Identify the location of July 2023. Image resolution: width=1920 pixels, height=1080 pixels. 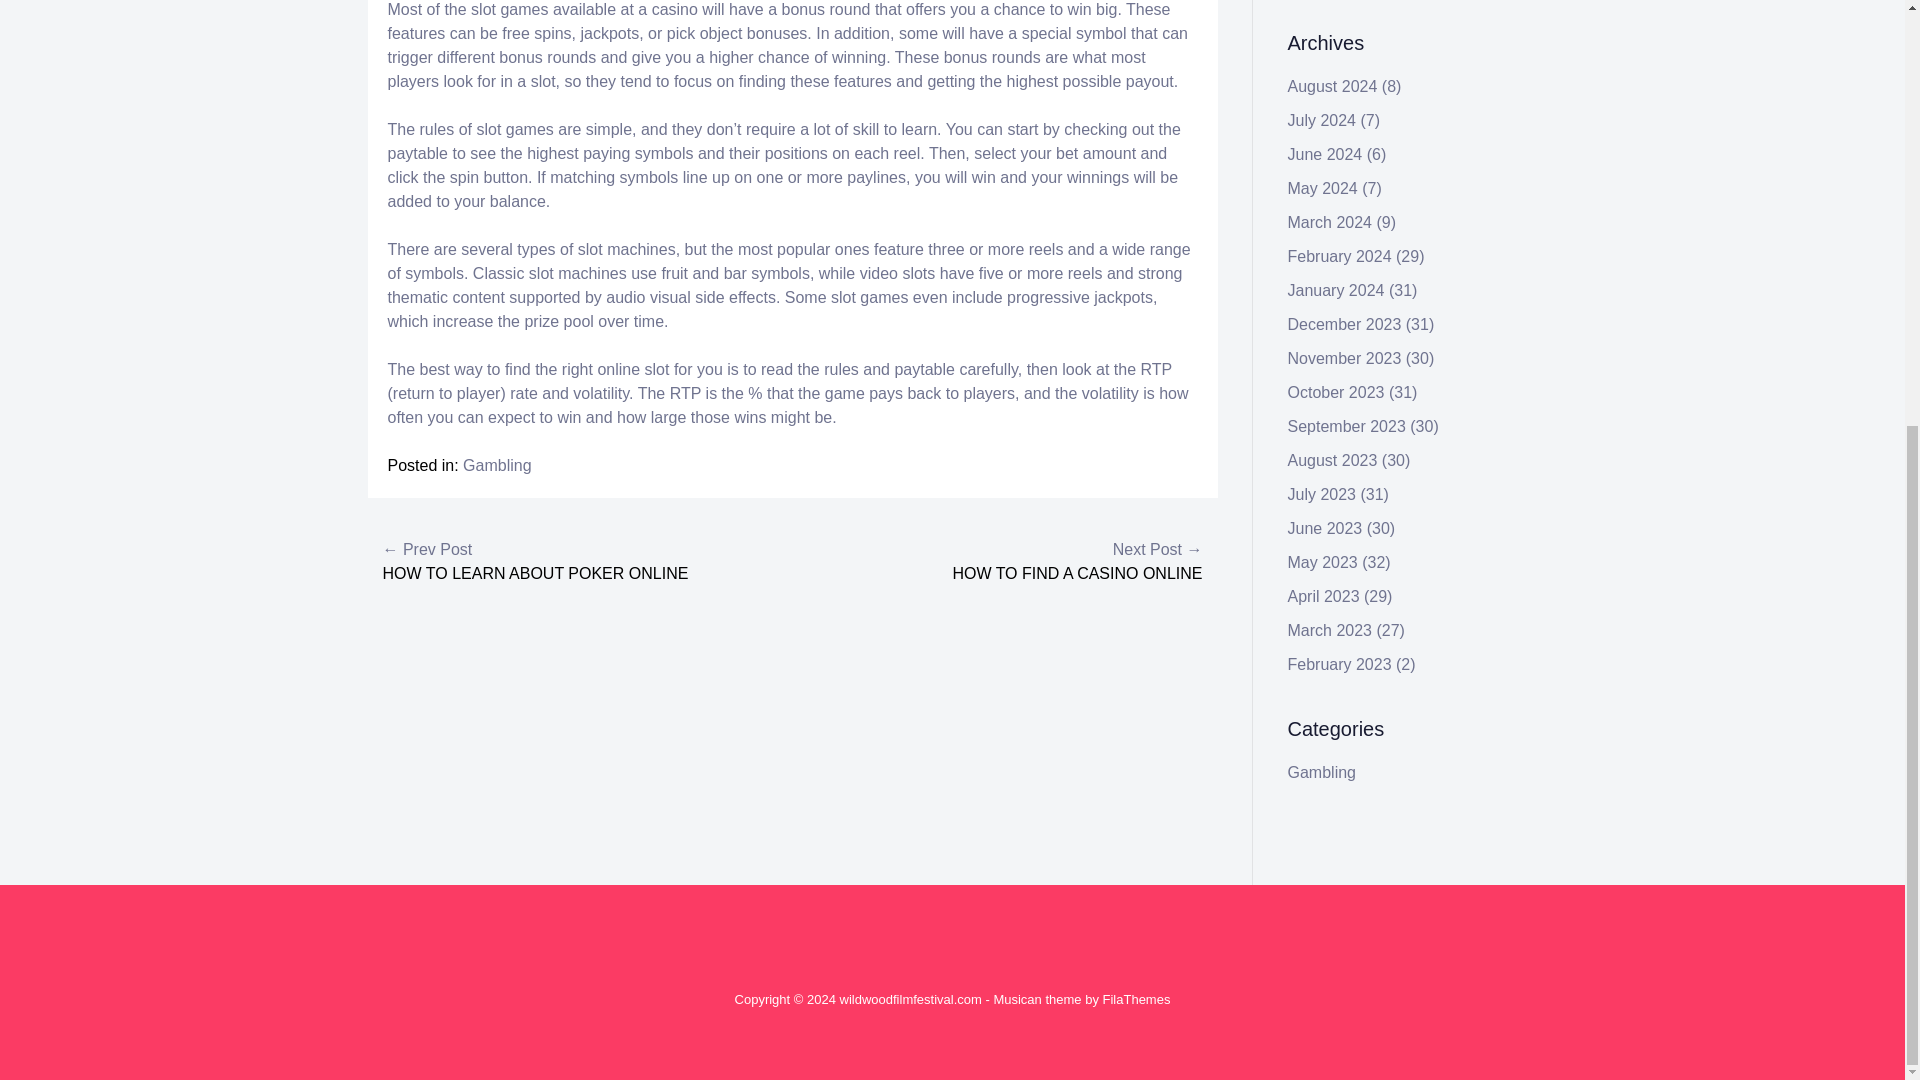
(1322, 494).